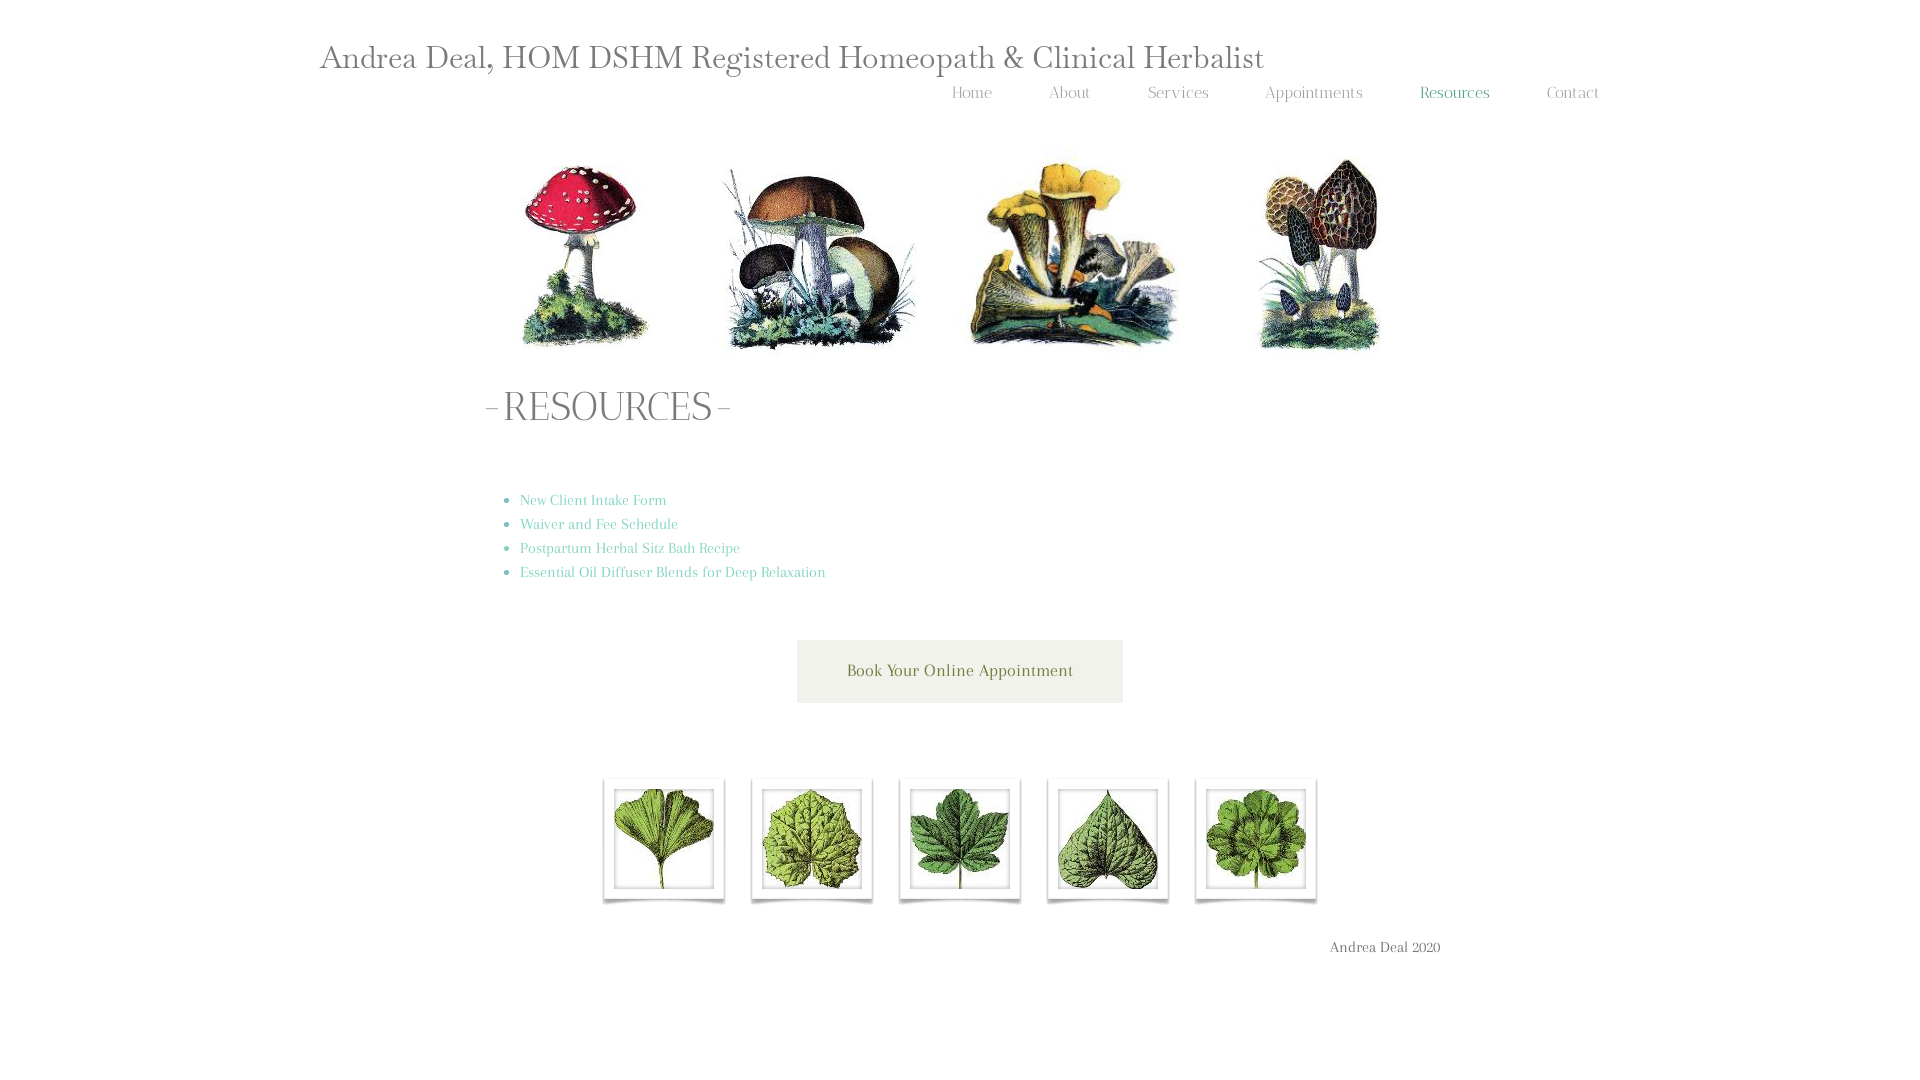 This screenshot has height=1080, width=1920. I want to click on Postpartum Herbal Sitz Bath Recipe, so click(630, 548).